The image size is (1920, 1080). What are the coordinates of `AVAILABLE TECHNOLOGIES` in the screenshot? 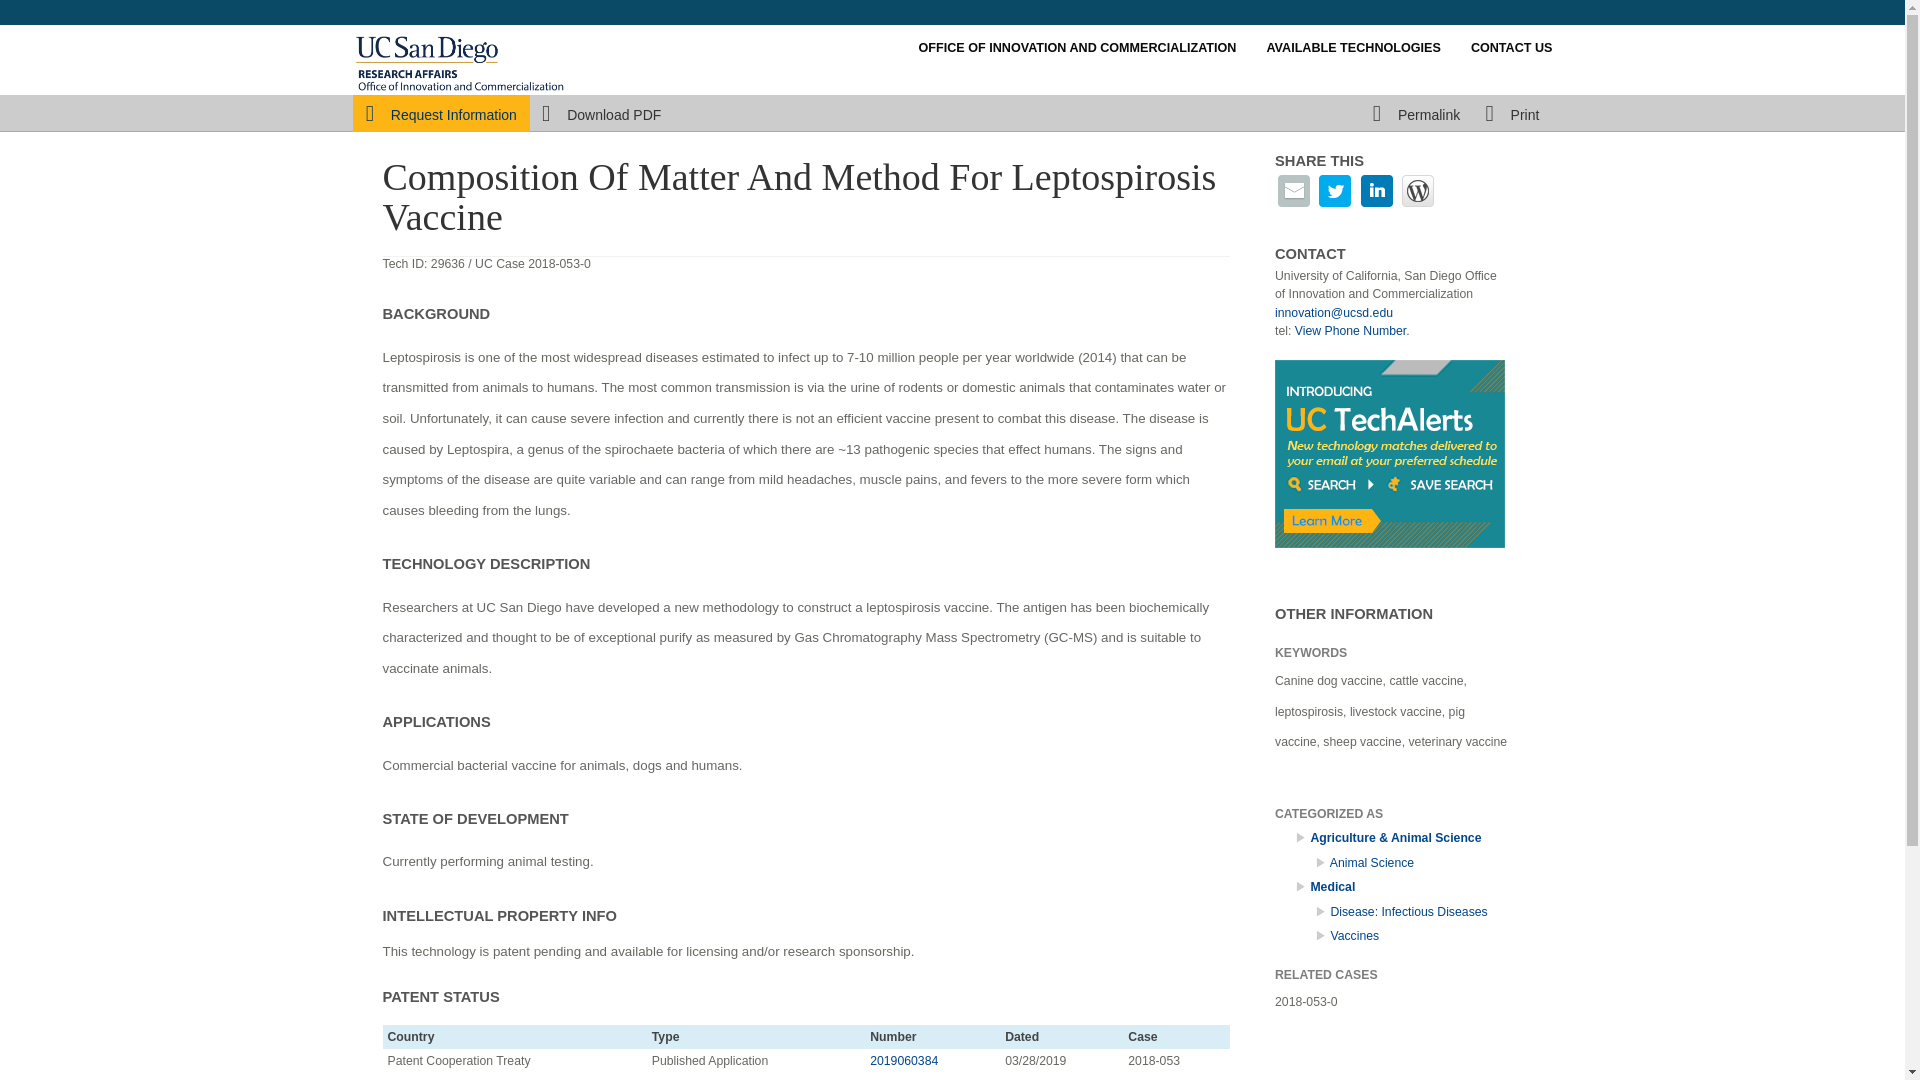 It's located at (1353, 48).